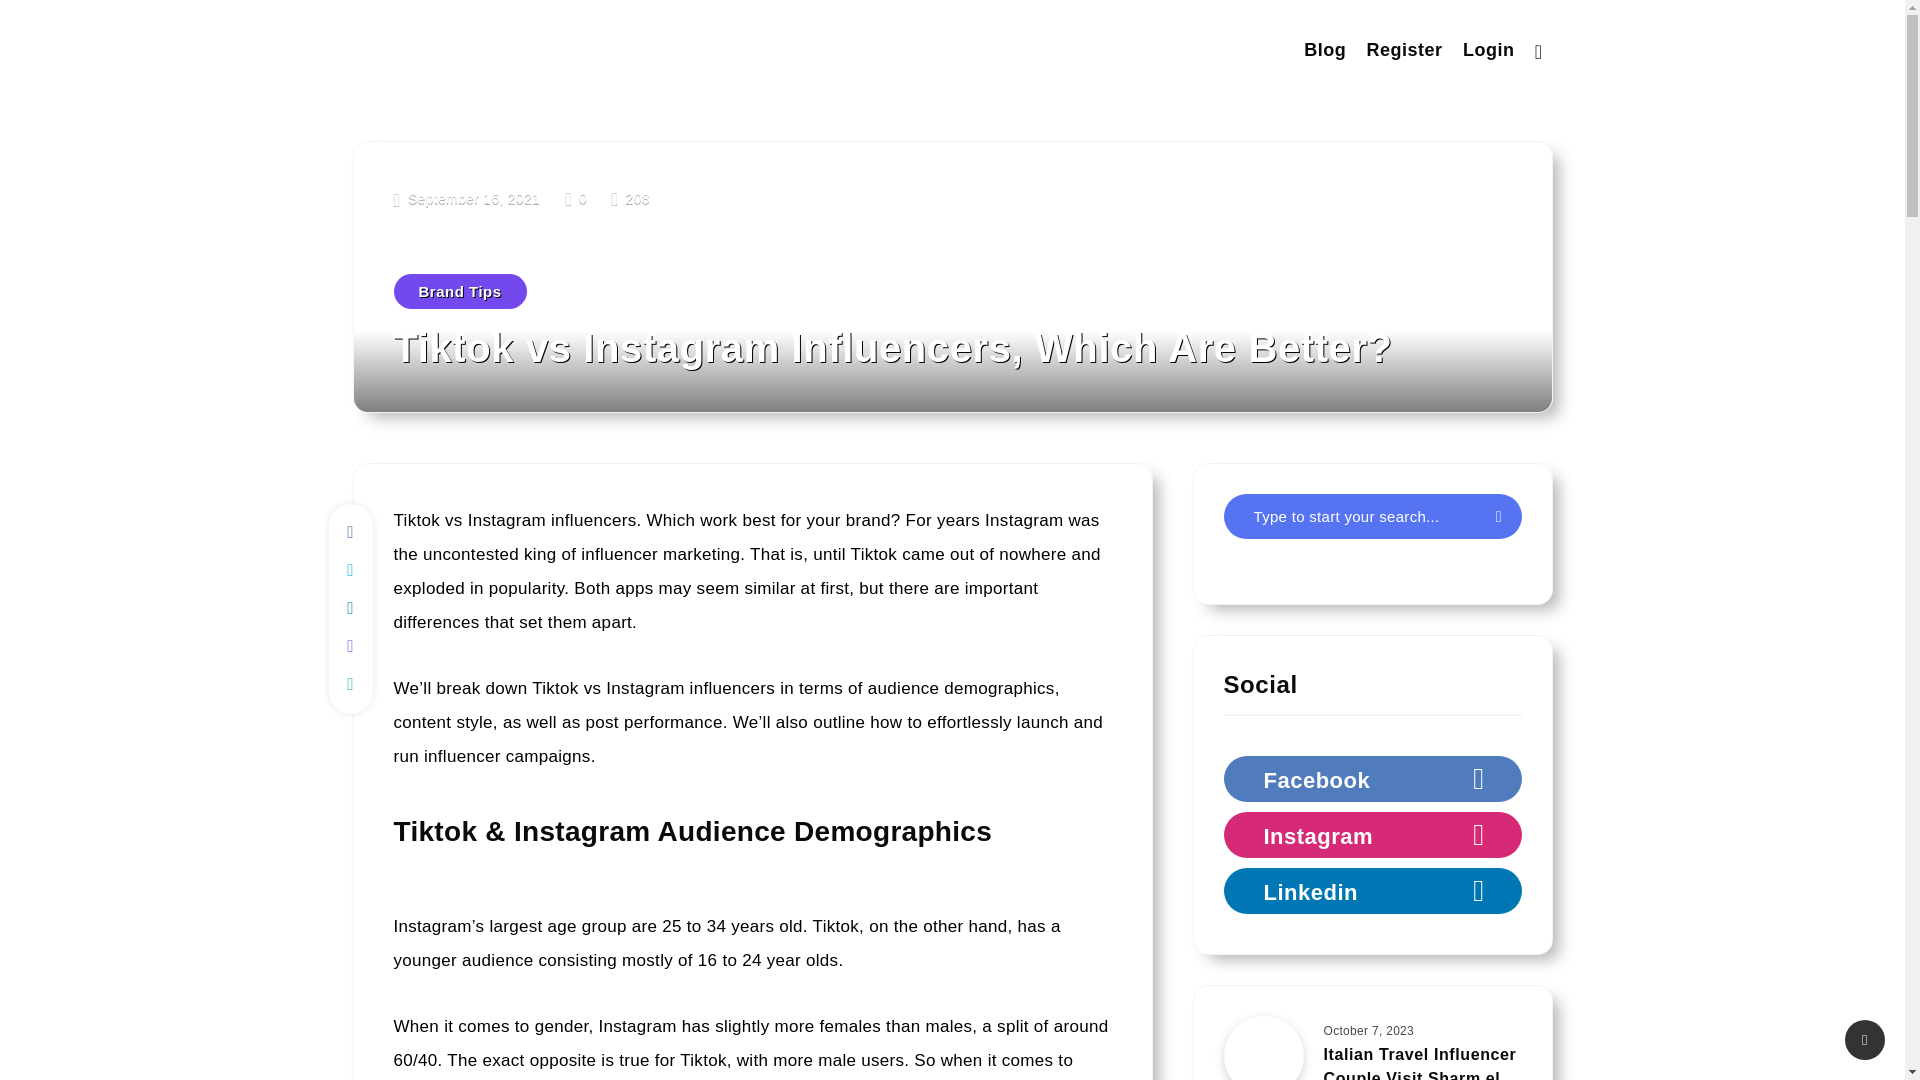 Image resolution: width=1920 pixels, height=1080 pixels. What do you see at coordinates (460, 291) in the screenshot?
I see `Brand Tips` at bounding box center [460, 291].